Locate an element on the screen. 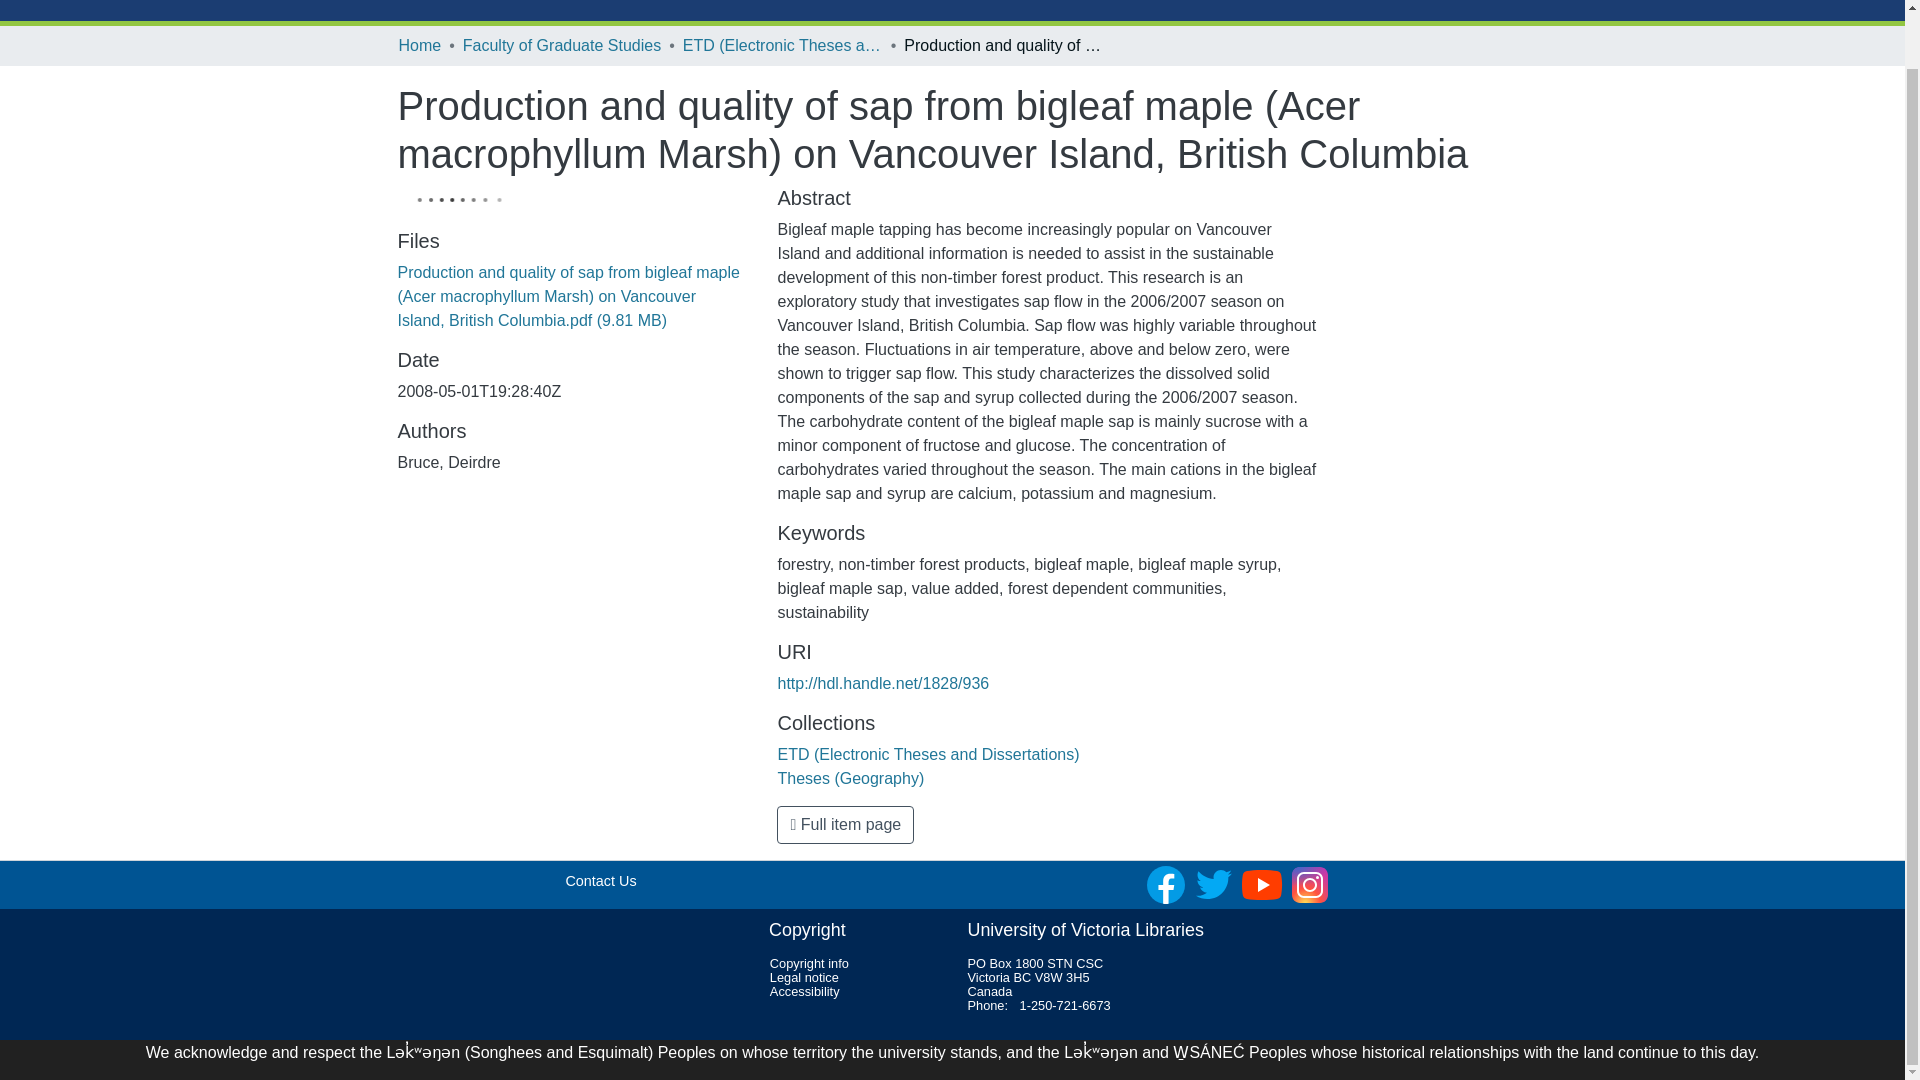 The image size is (1920, 1080). Full item page is located at coordinates (845, 824).